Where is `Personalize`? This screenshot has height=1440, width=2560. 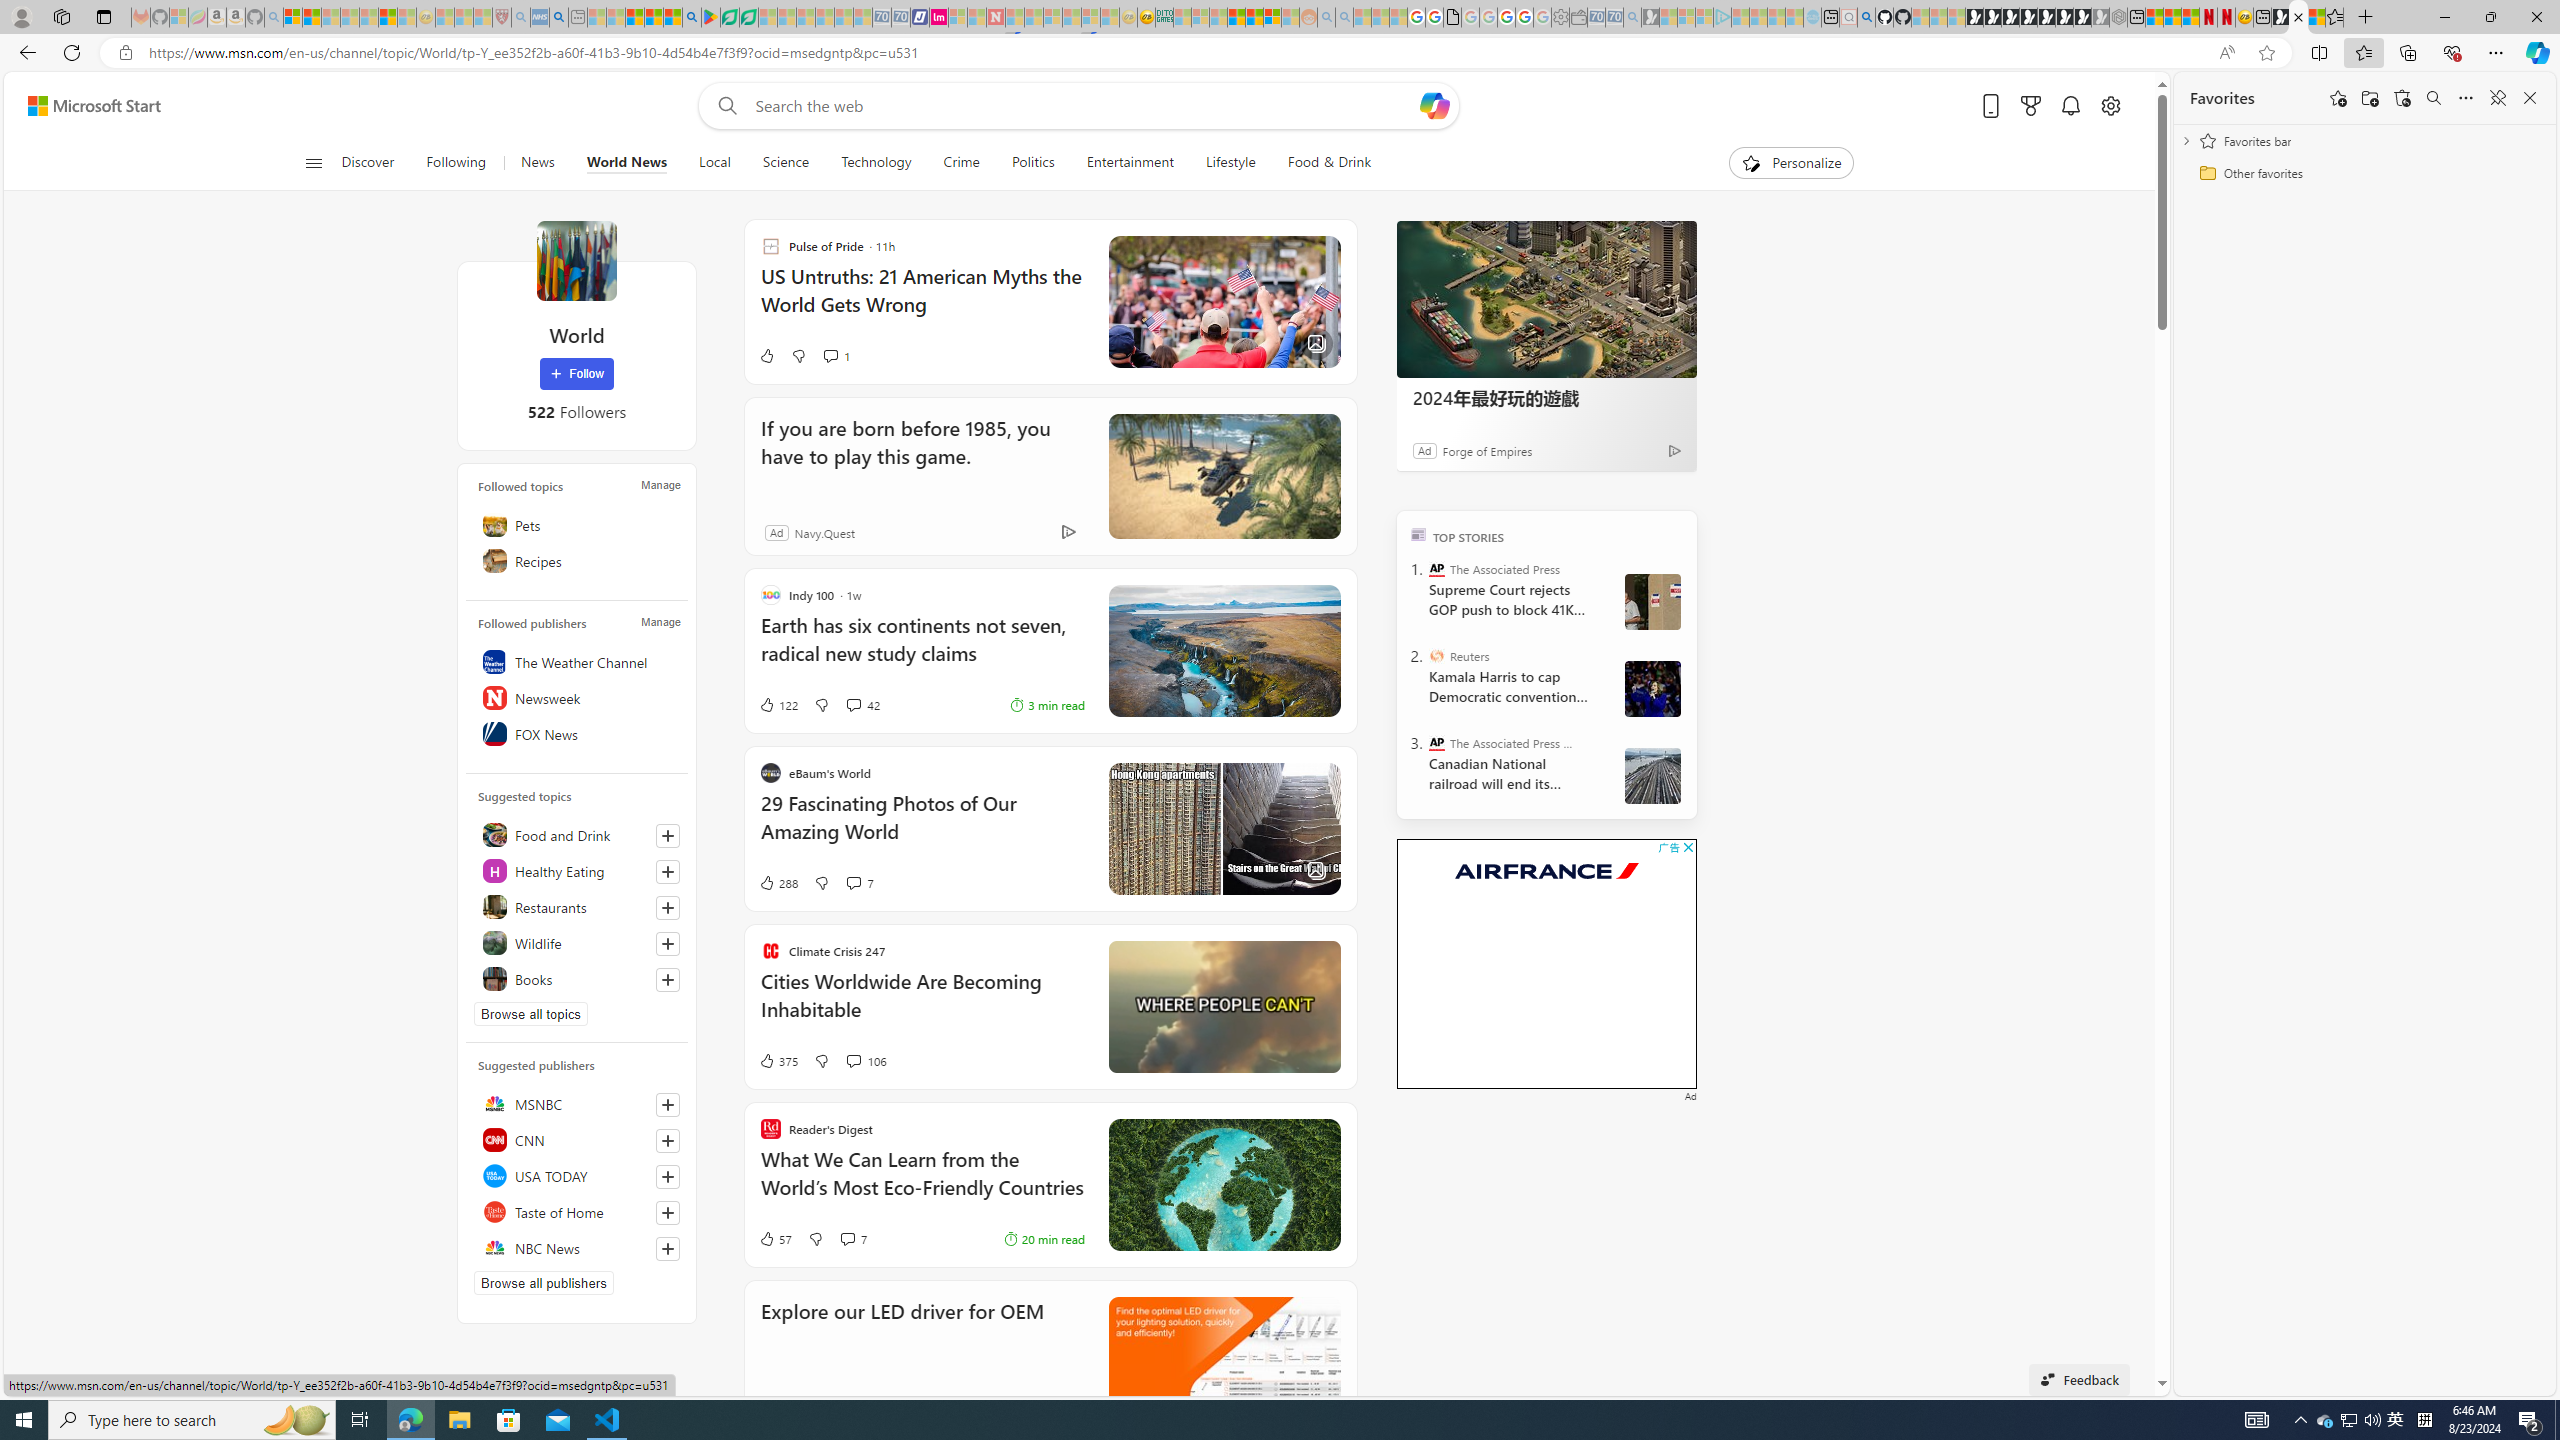
Personalize is located at coordinates (1792, 163).